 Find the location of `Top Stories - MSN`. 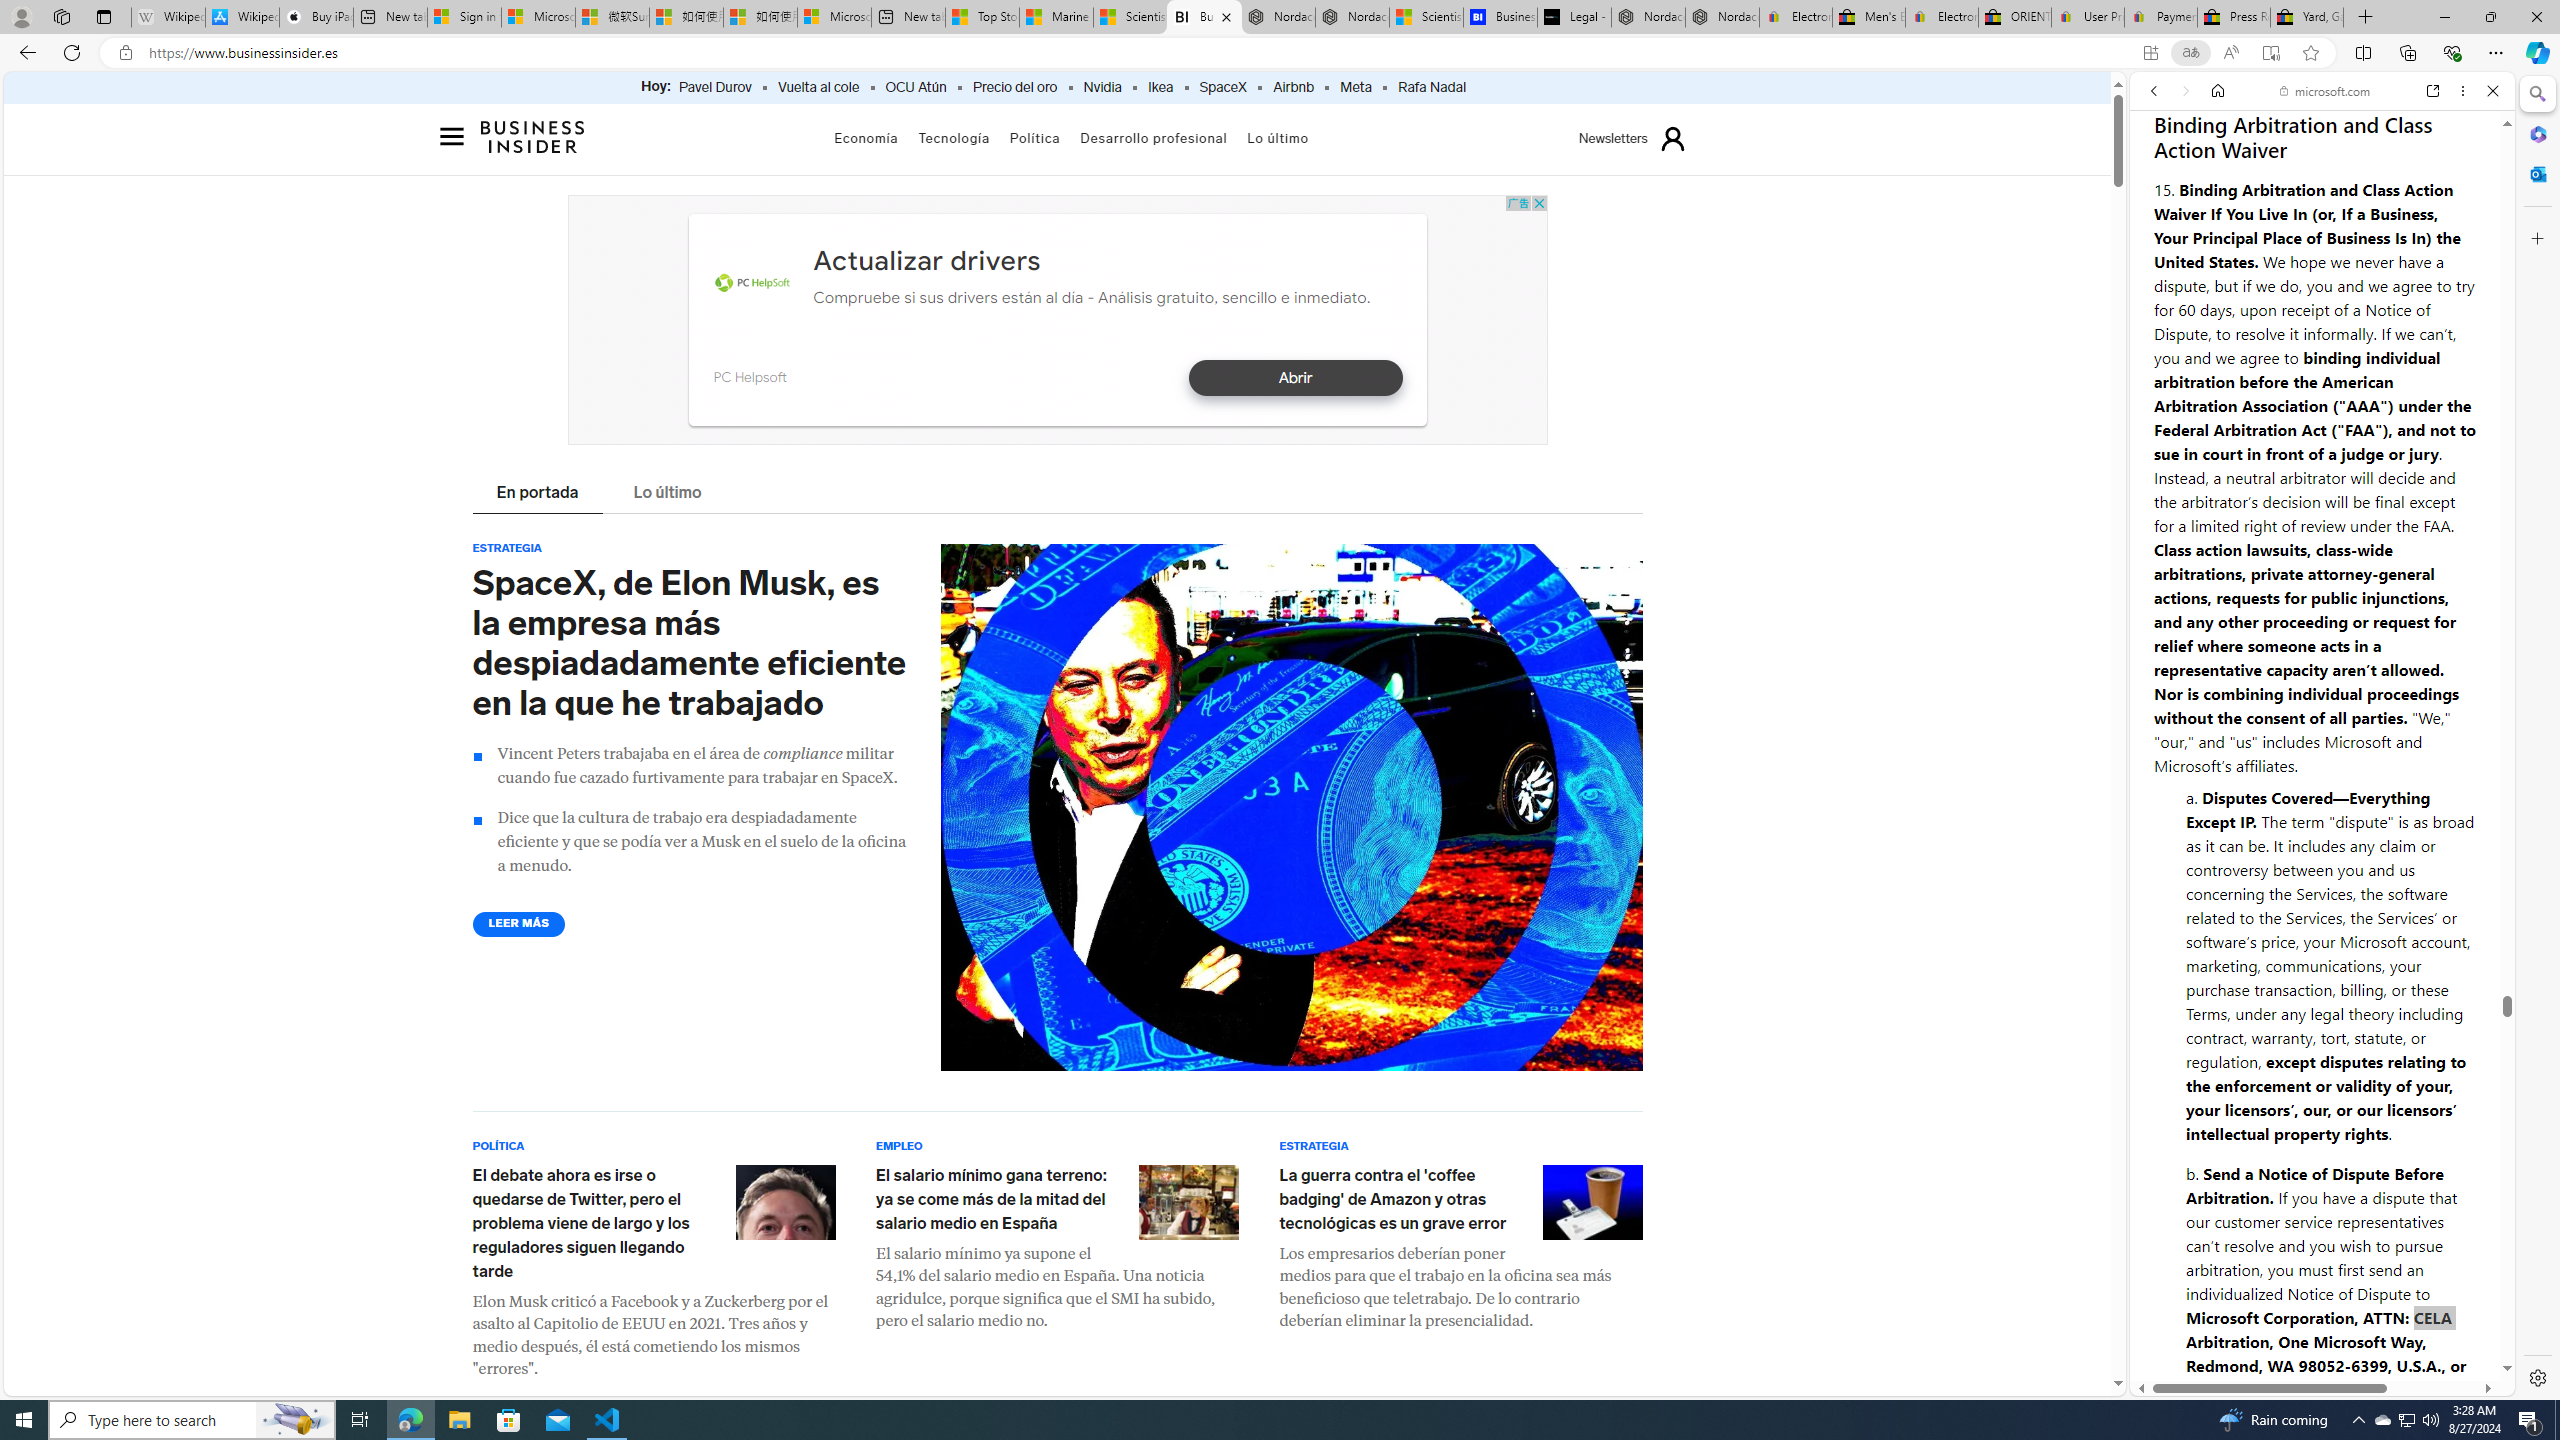

Top Stories - MSN is located at coordinates (982, 17).